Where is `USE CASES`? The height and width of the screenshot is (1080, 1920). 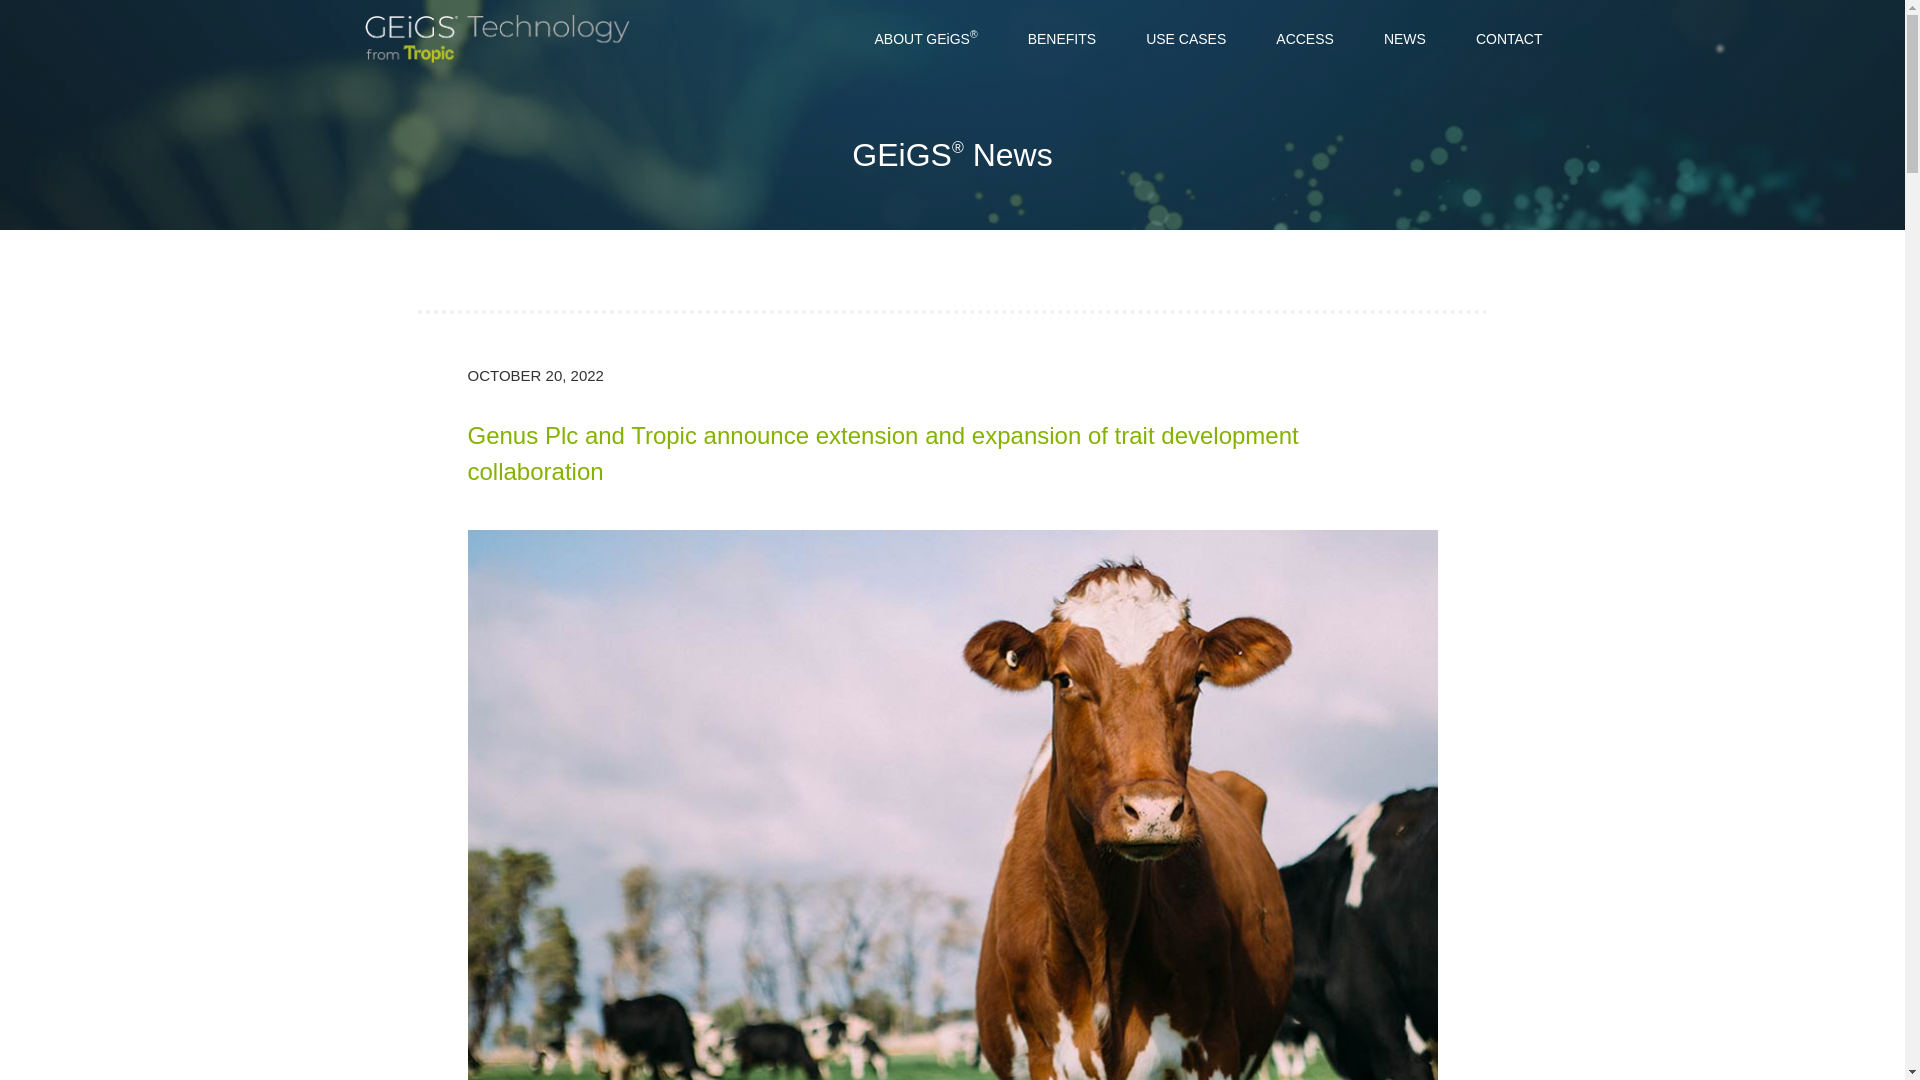
USE CASES is located at coordinates (1186, 38).